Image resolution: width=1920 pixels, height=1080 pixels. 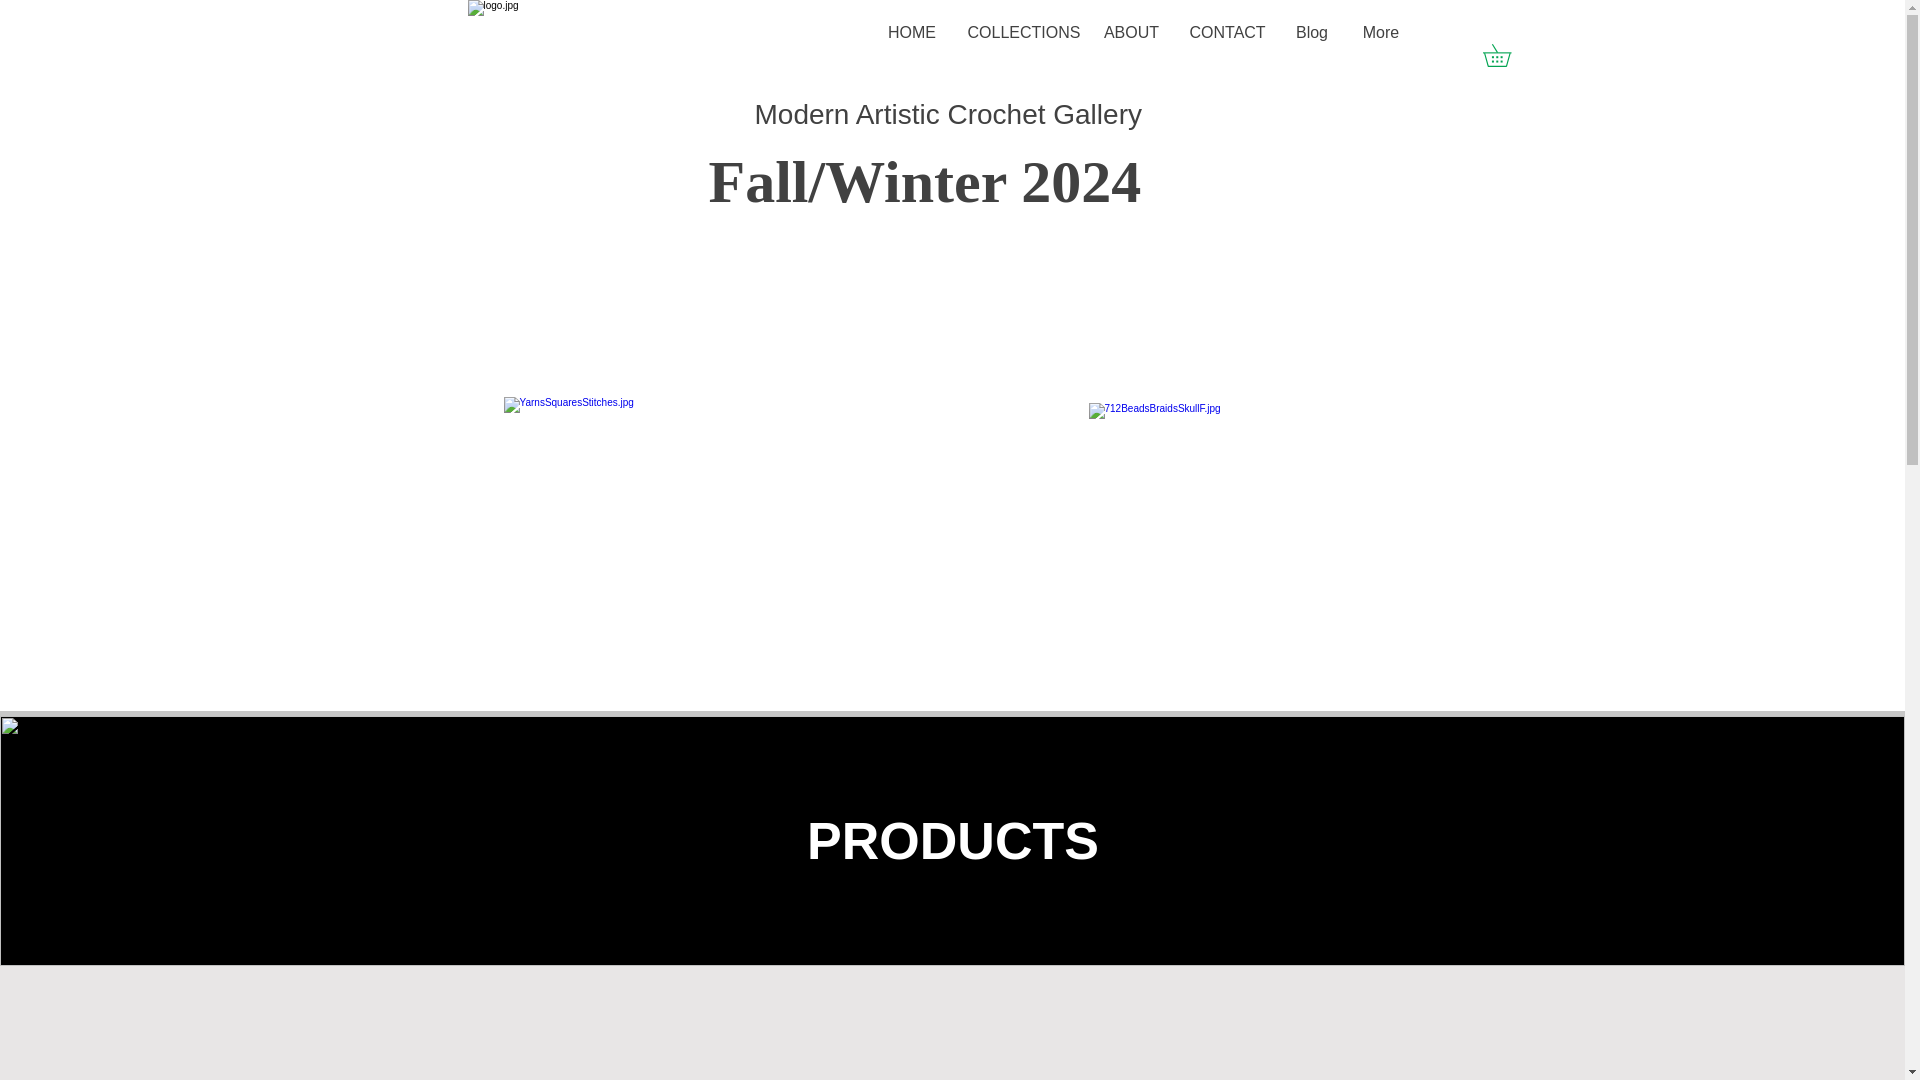 What do you see at coordinates (1020, 32) in the screenshot?
I see `COLLECTIONS` at bounding box center [1020, 32].